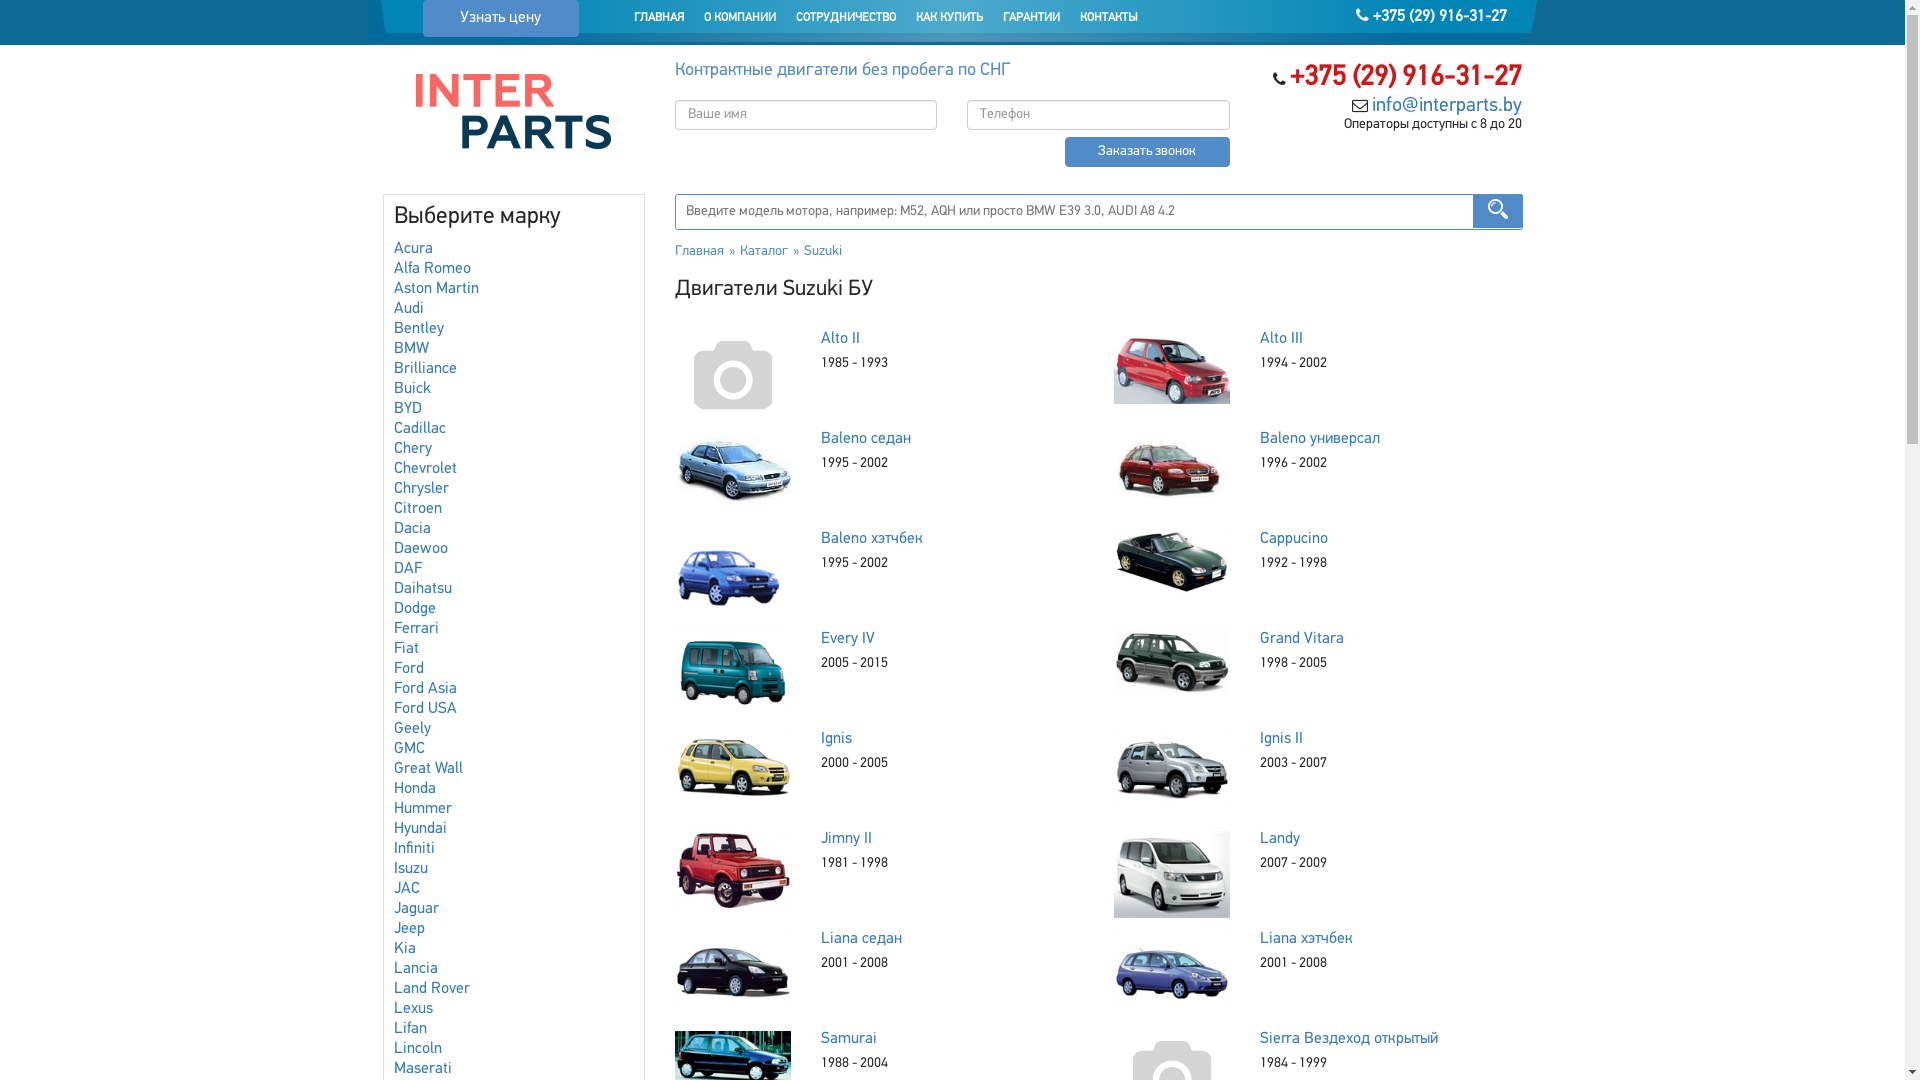  What do you see at coordinates (422, 489) in the screenshot?
I see `Chrysler` at bounding box center [422, 489].